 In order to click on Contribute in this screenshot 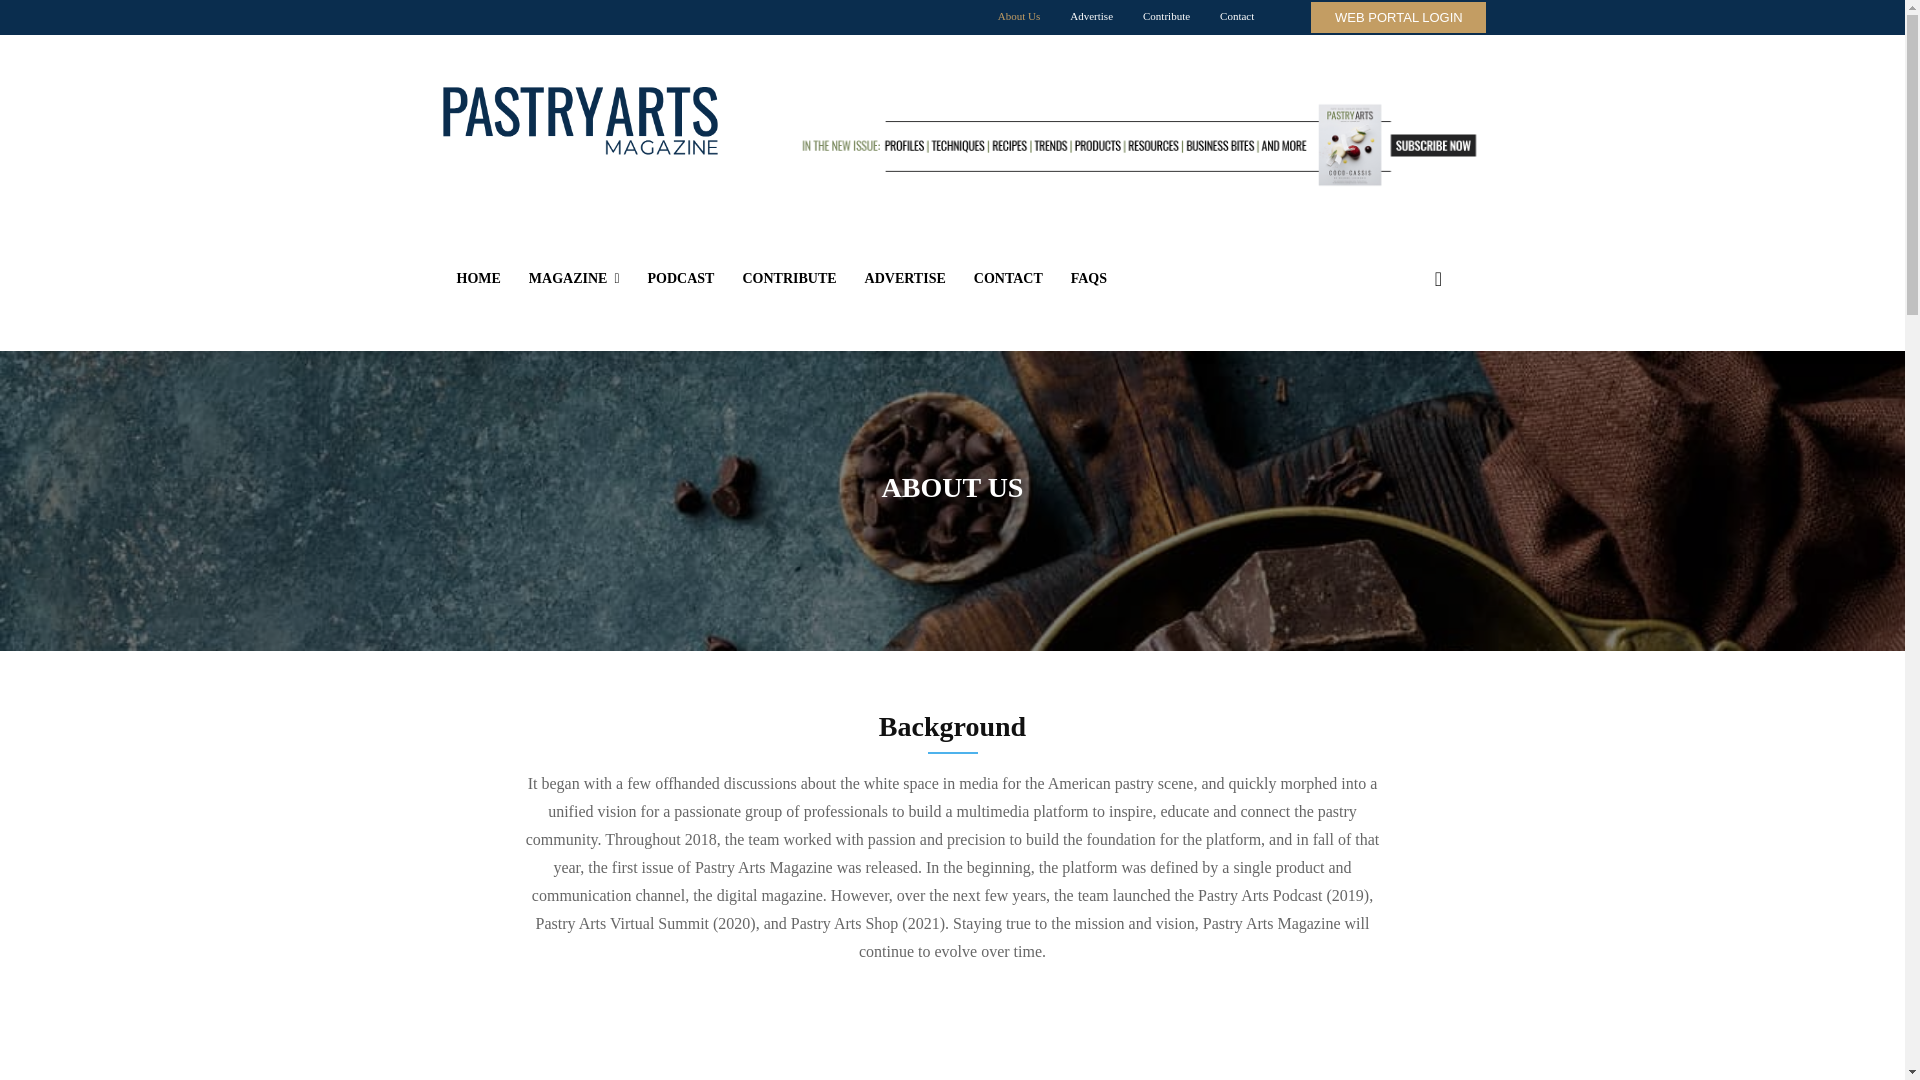, I will do `click(1166, 16)`.